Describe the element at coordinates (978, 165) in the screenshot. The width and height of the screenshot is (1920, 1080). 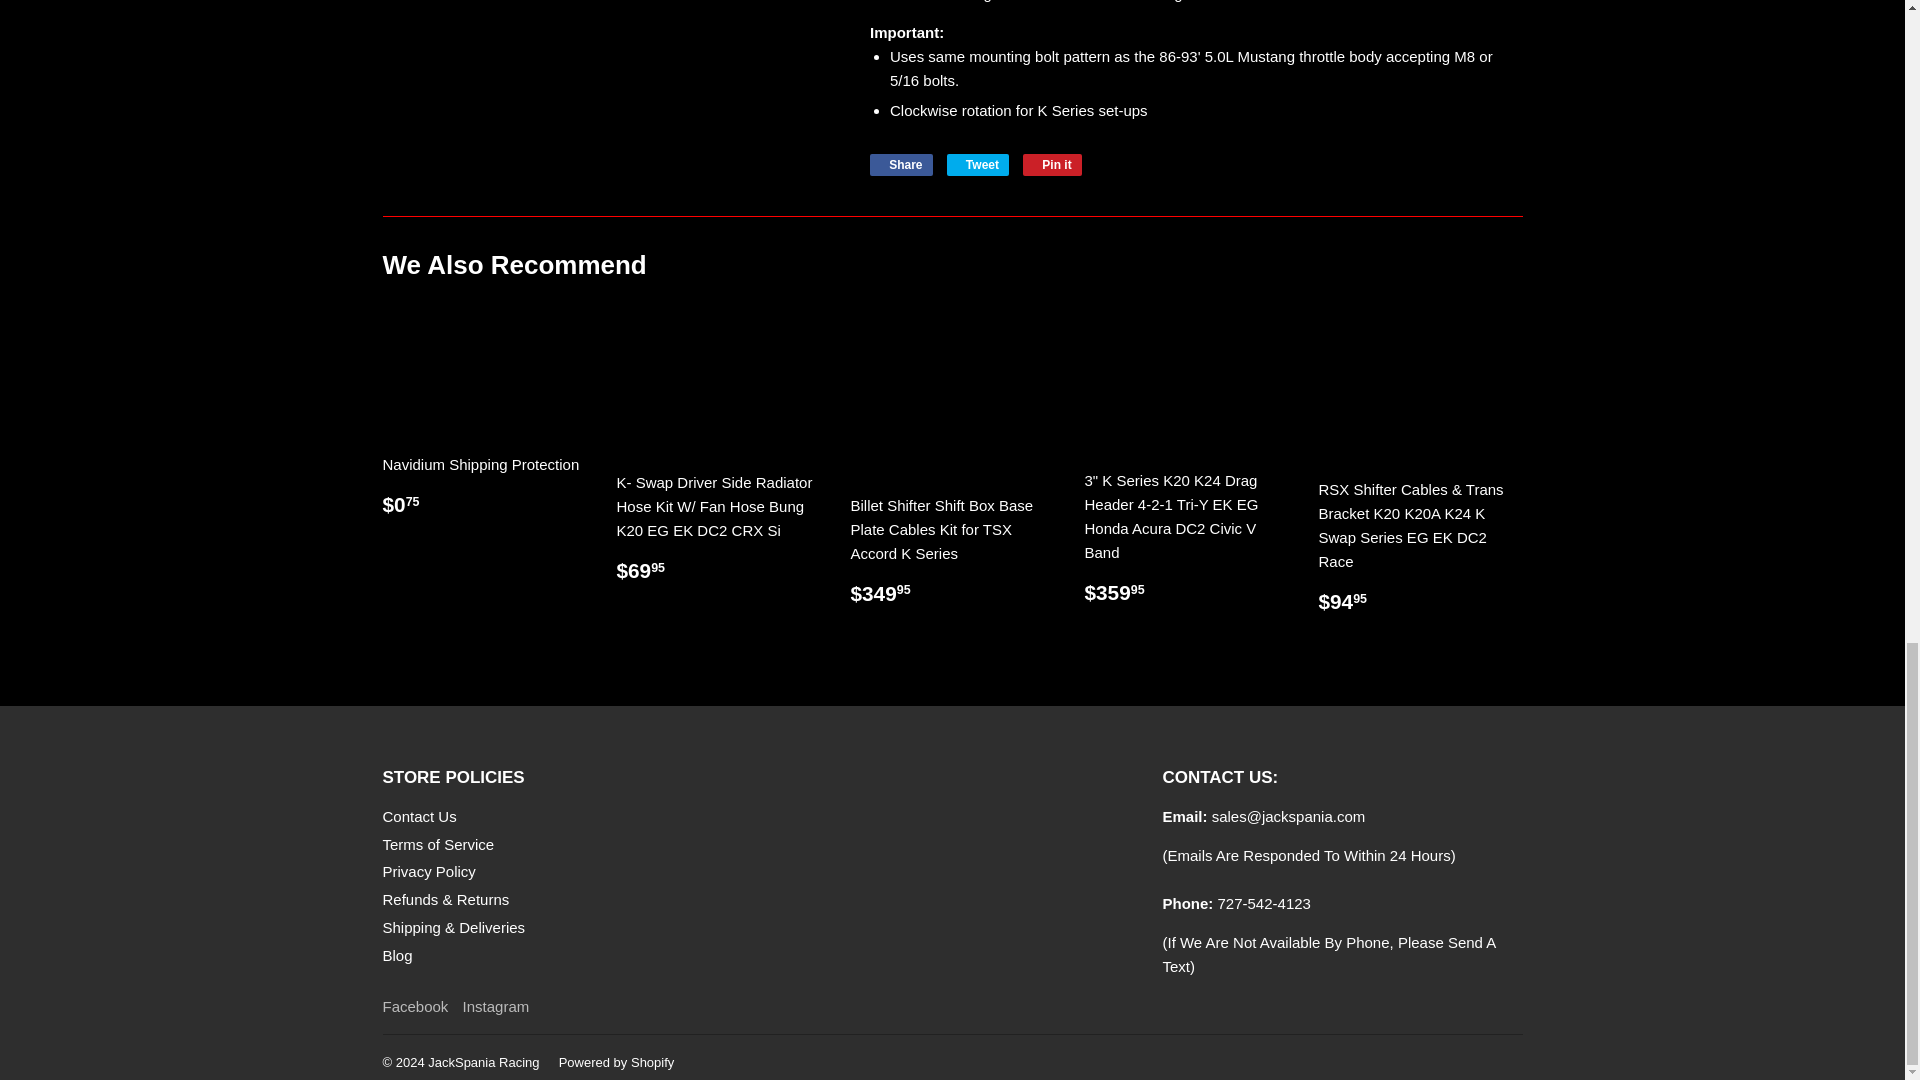
I see `Tweet on Twitter` at that location.